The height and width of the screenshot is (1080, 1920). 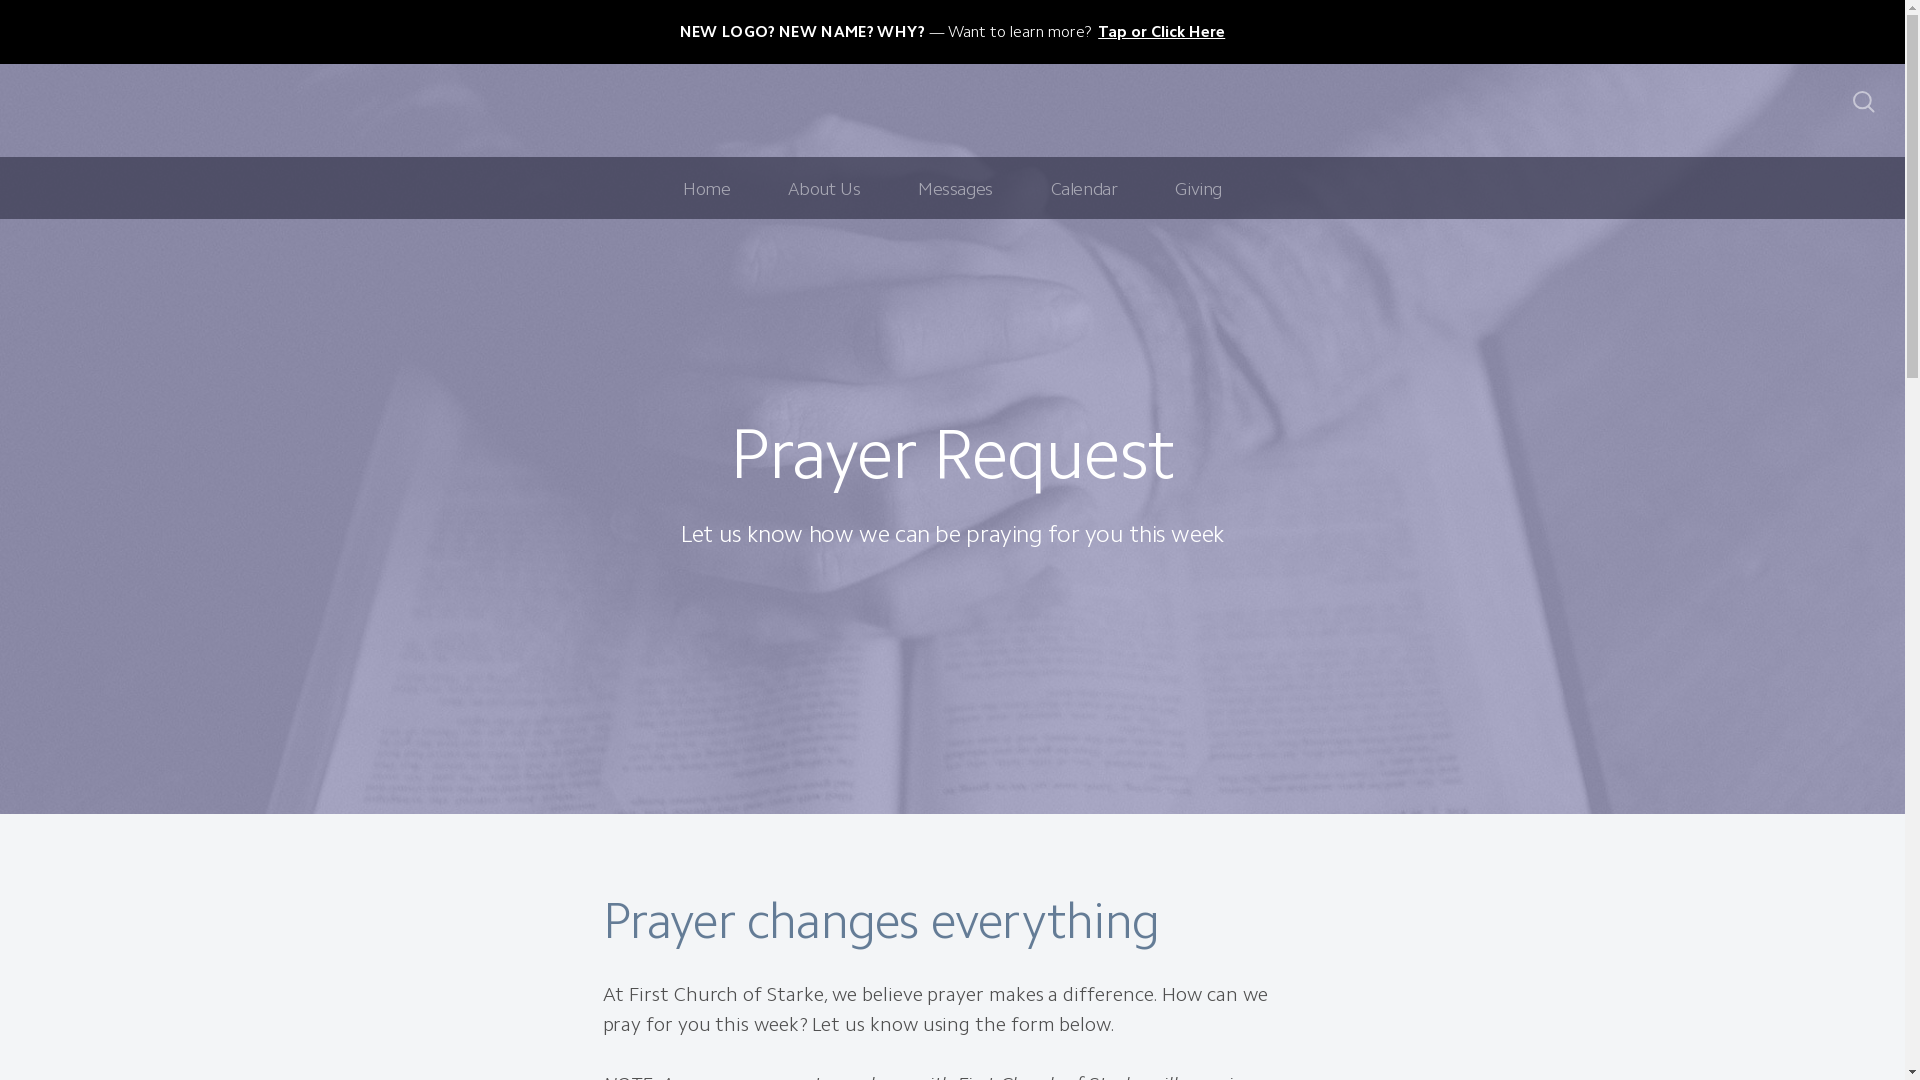 What do you see at coordinates (956, 188) in the screenshot?
I see `Messages` at bounding box center [956, 188].